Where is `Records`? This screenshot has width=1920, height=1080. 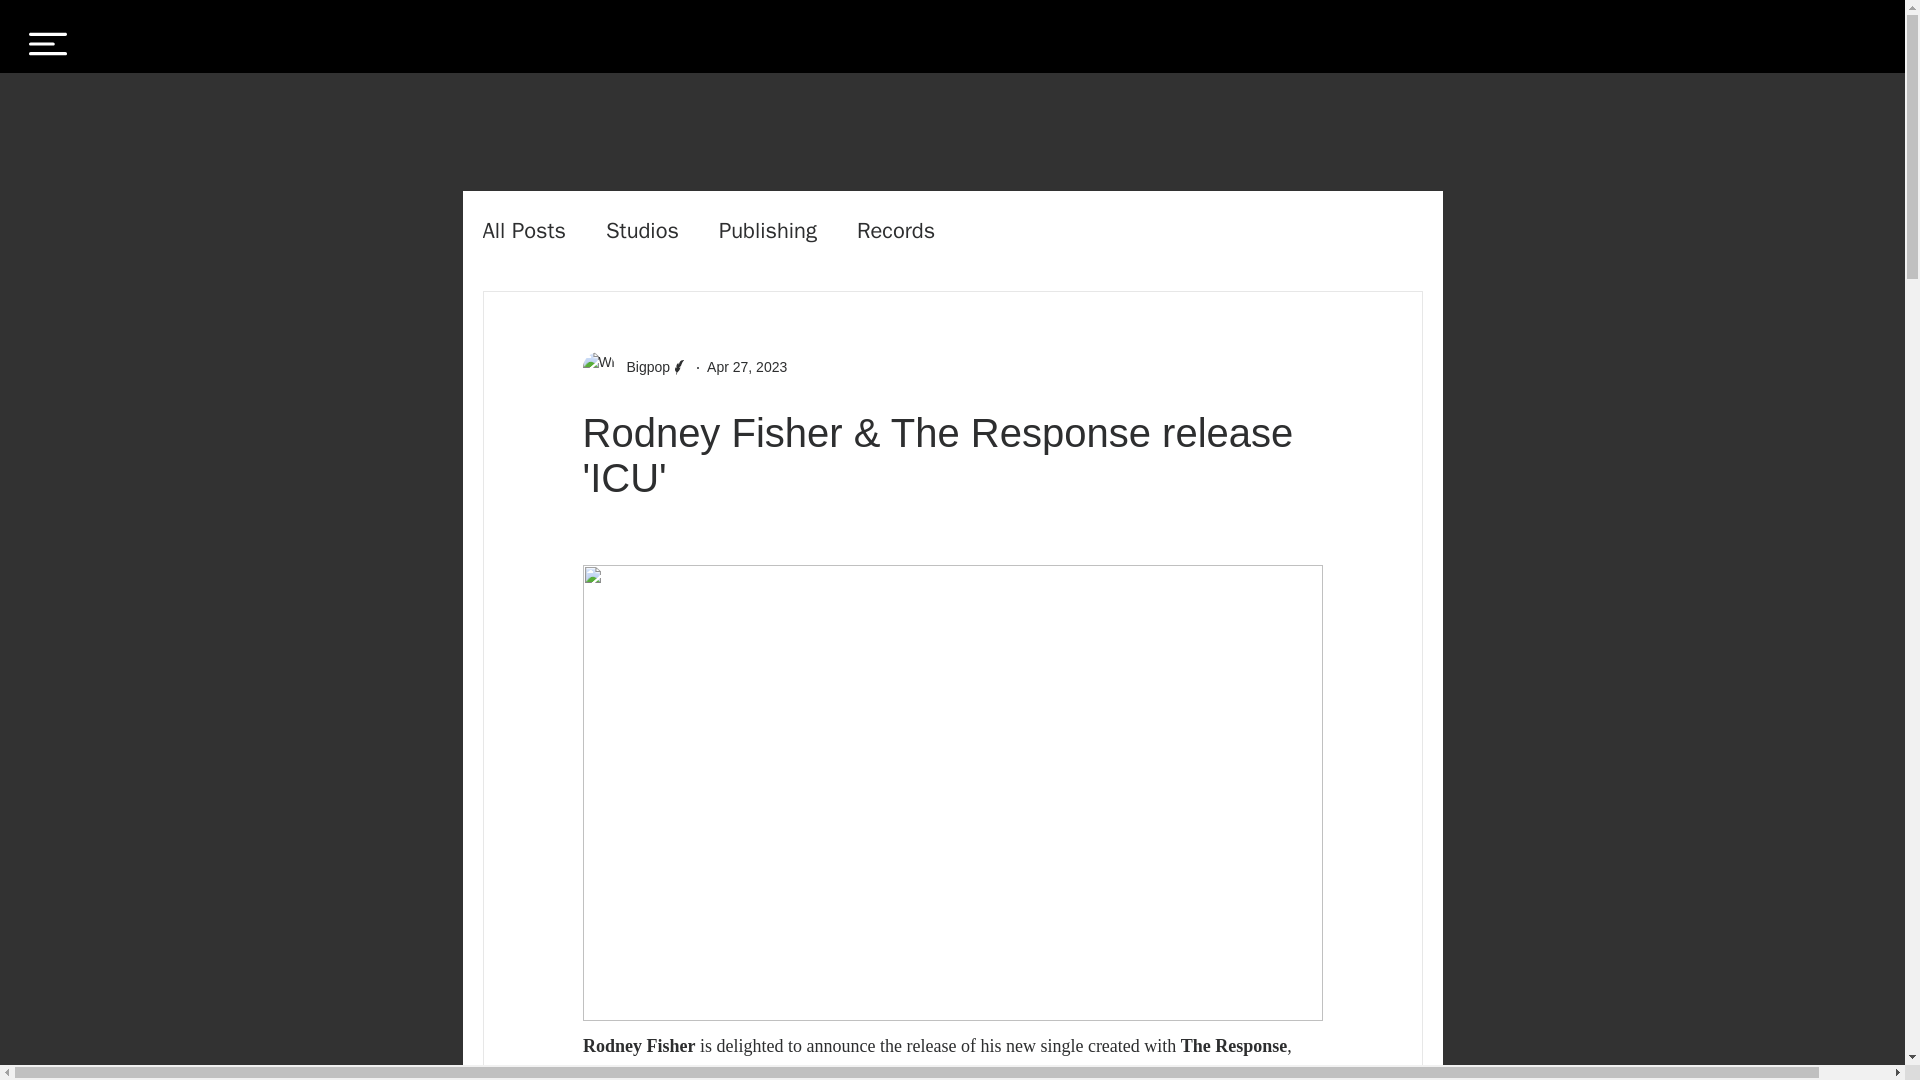 Records is located at coordinates (896, 231).